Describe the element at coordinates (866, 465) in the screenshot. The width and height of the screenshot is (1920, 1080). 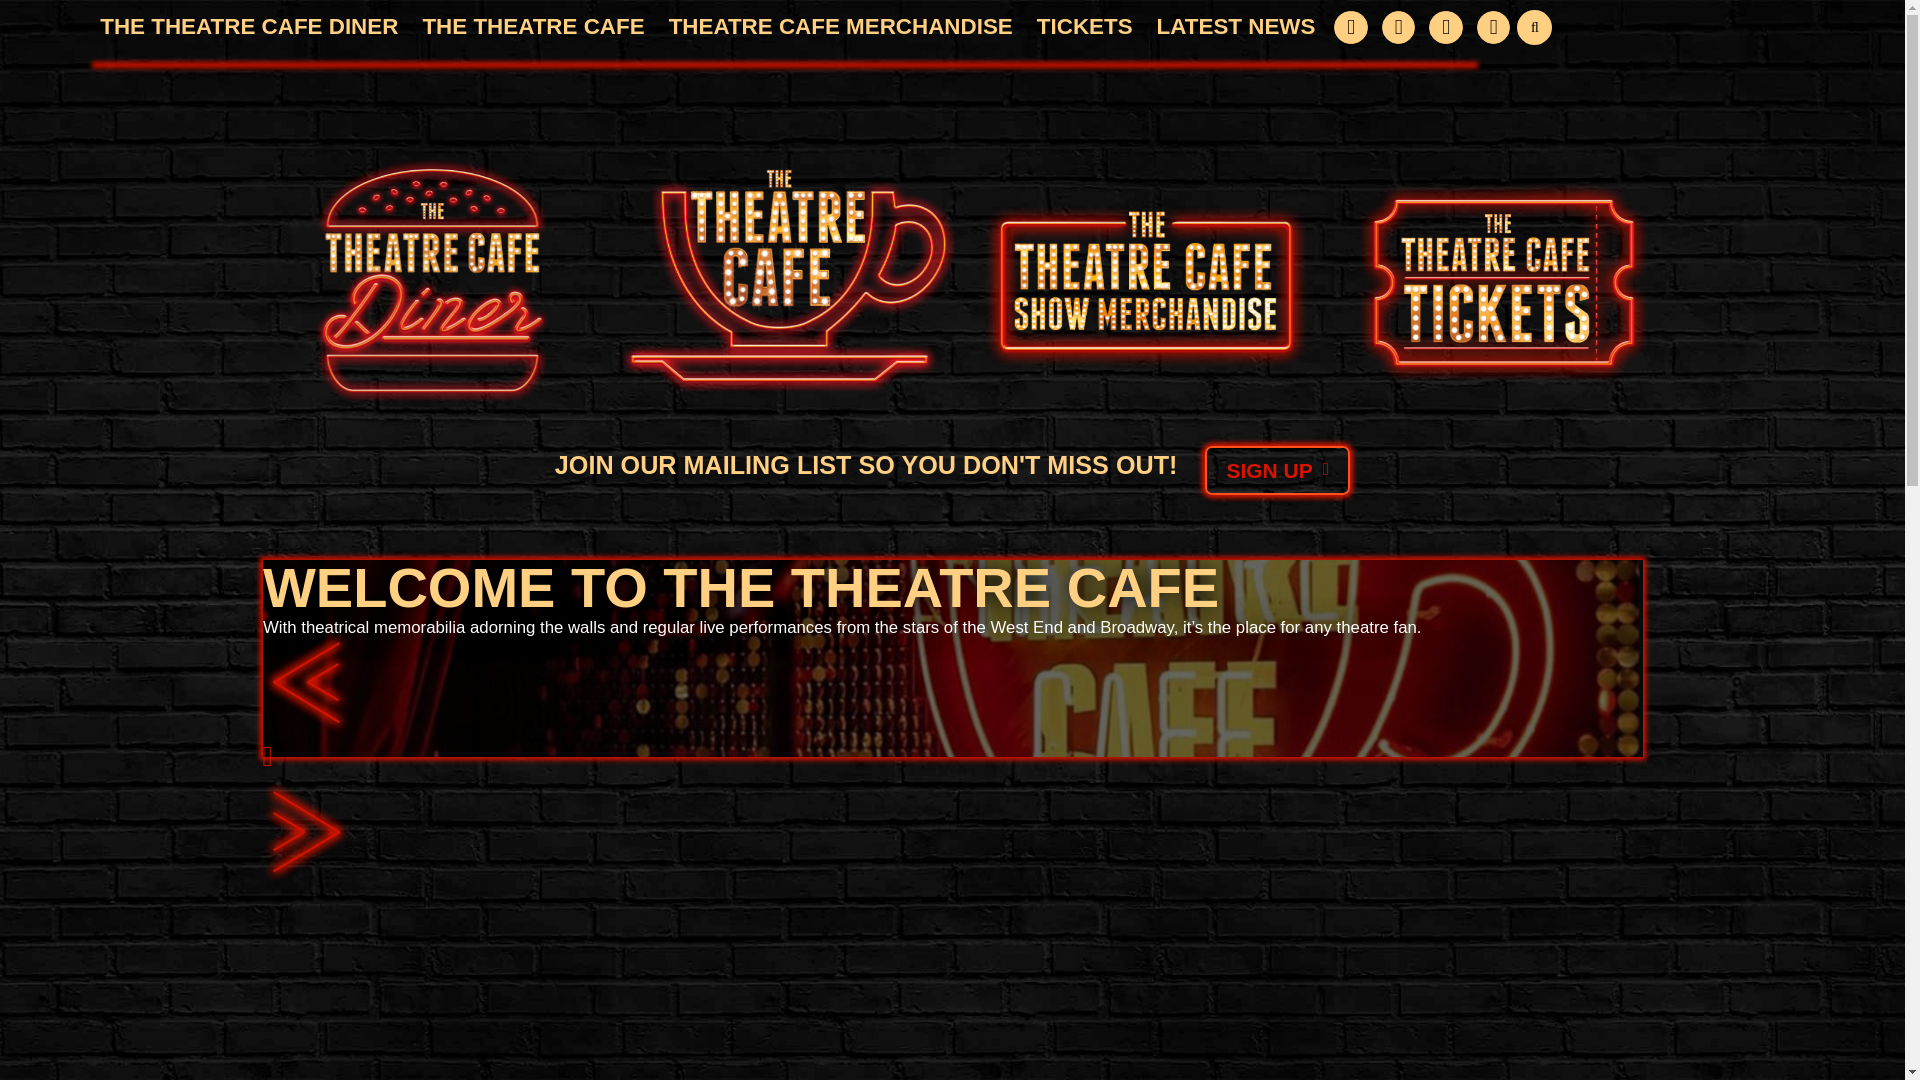
I see `JOIN OUR MAILING LIST SO YOU DON'T MISS OUT!` at that location.